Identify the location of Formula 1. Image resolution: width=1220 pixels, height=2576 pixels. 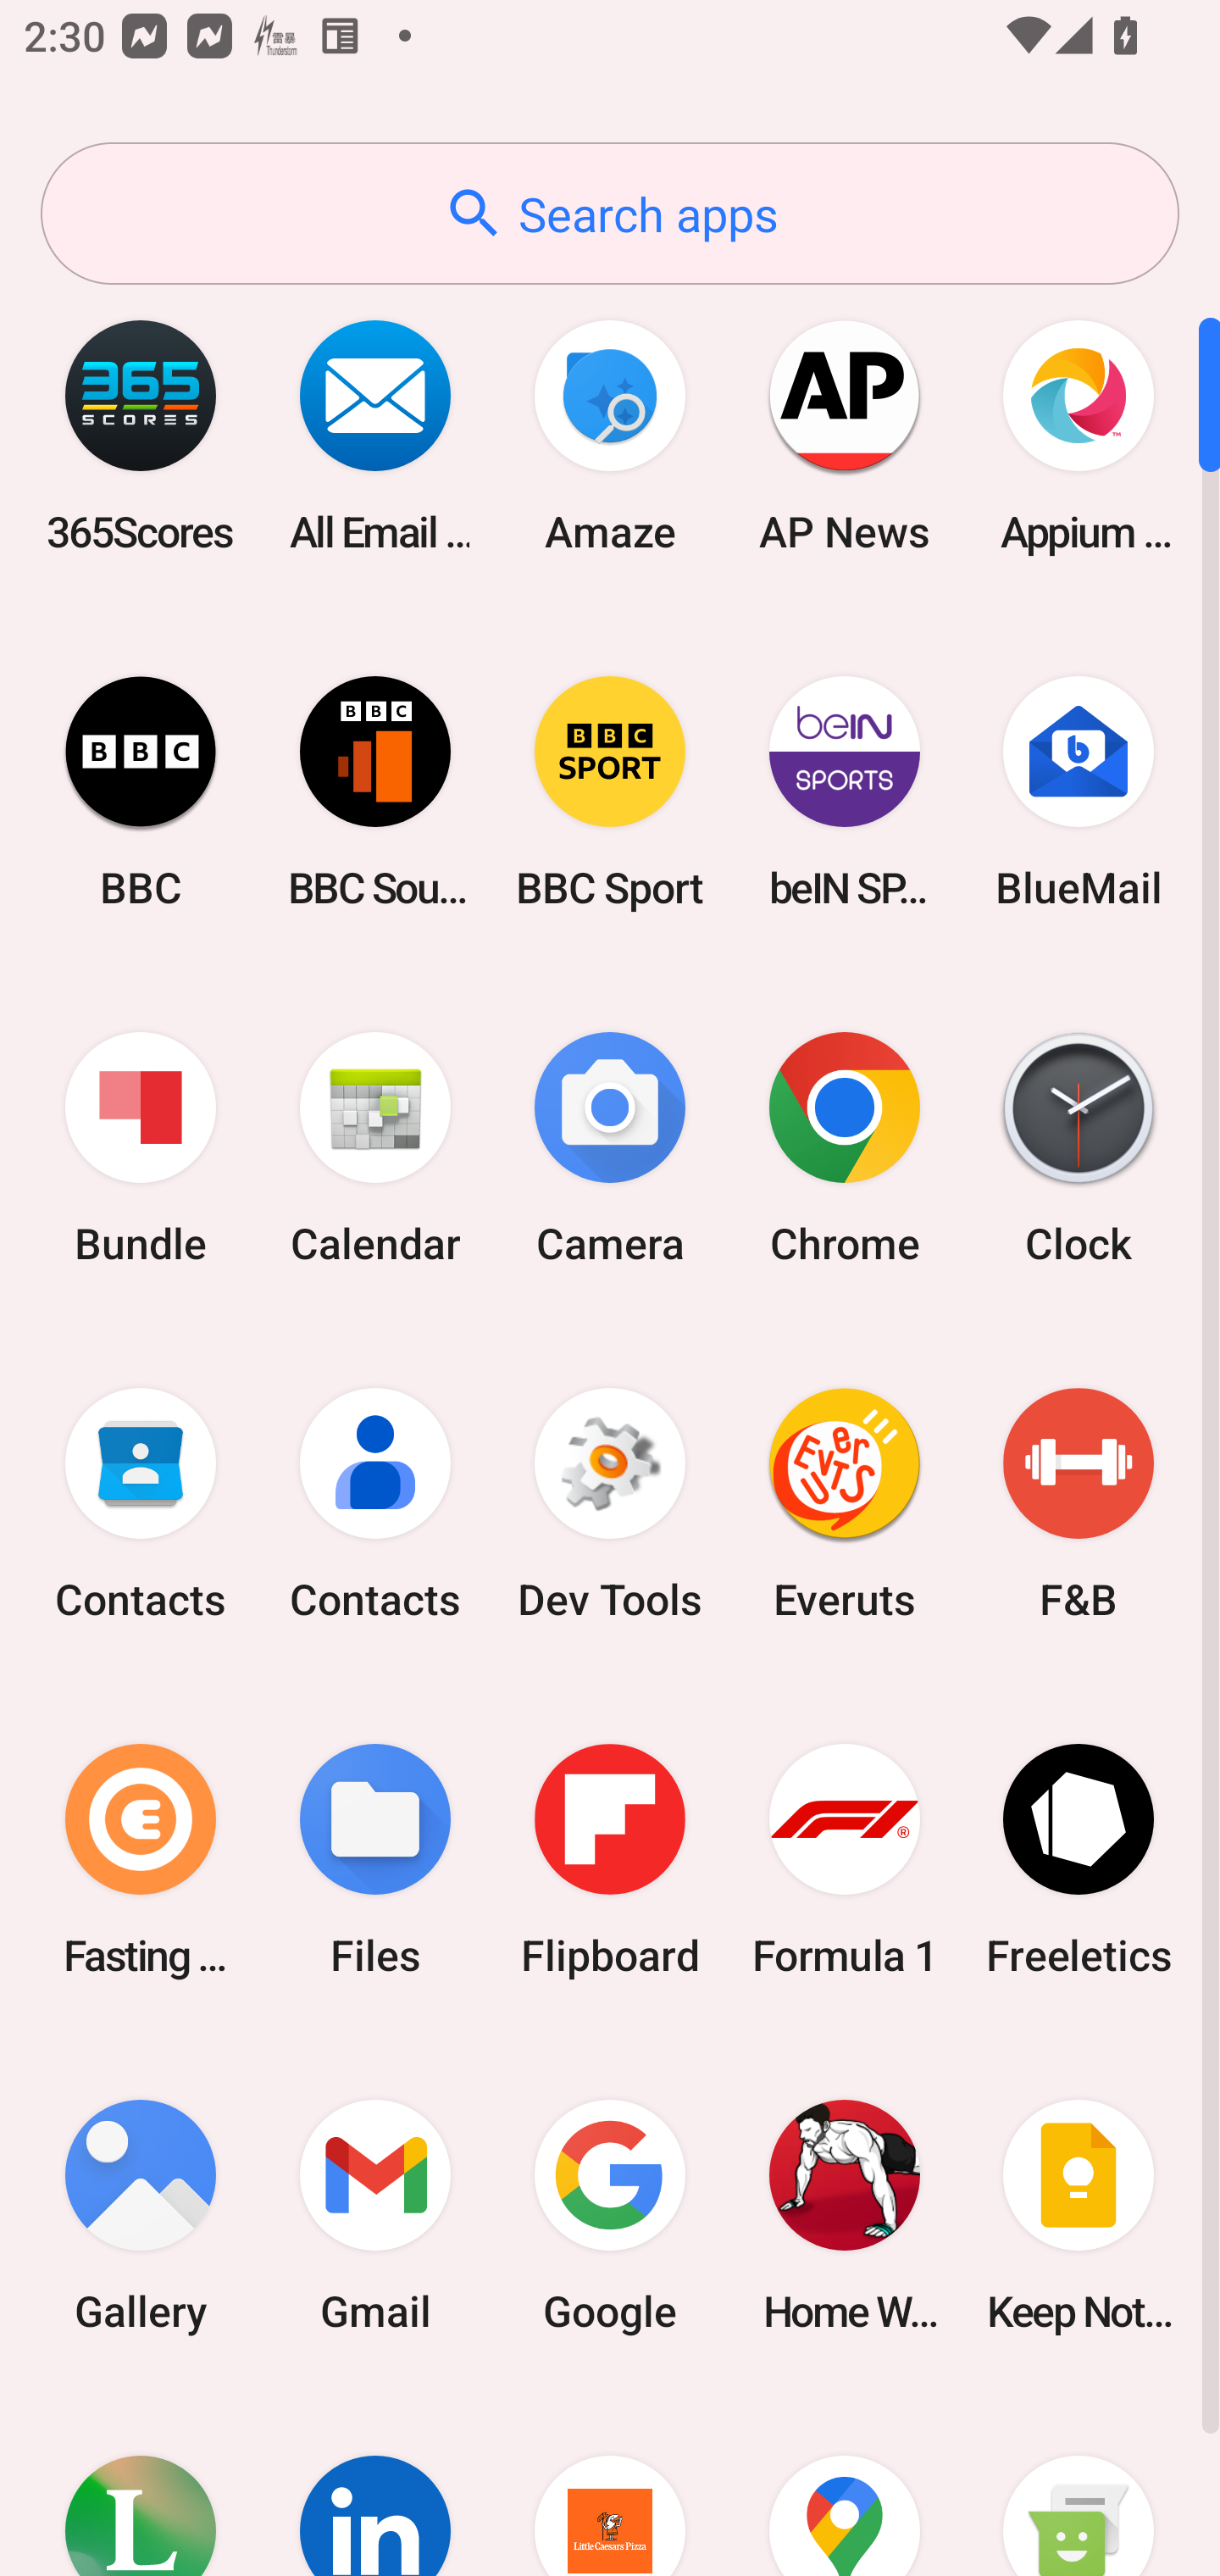
(844, 1859).